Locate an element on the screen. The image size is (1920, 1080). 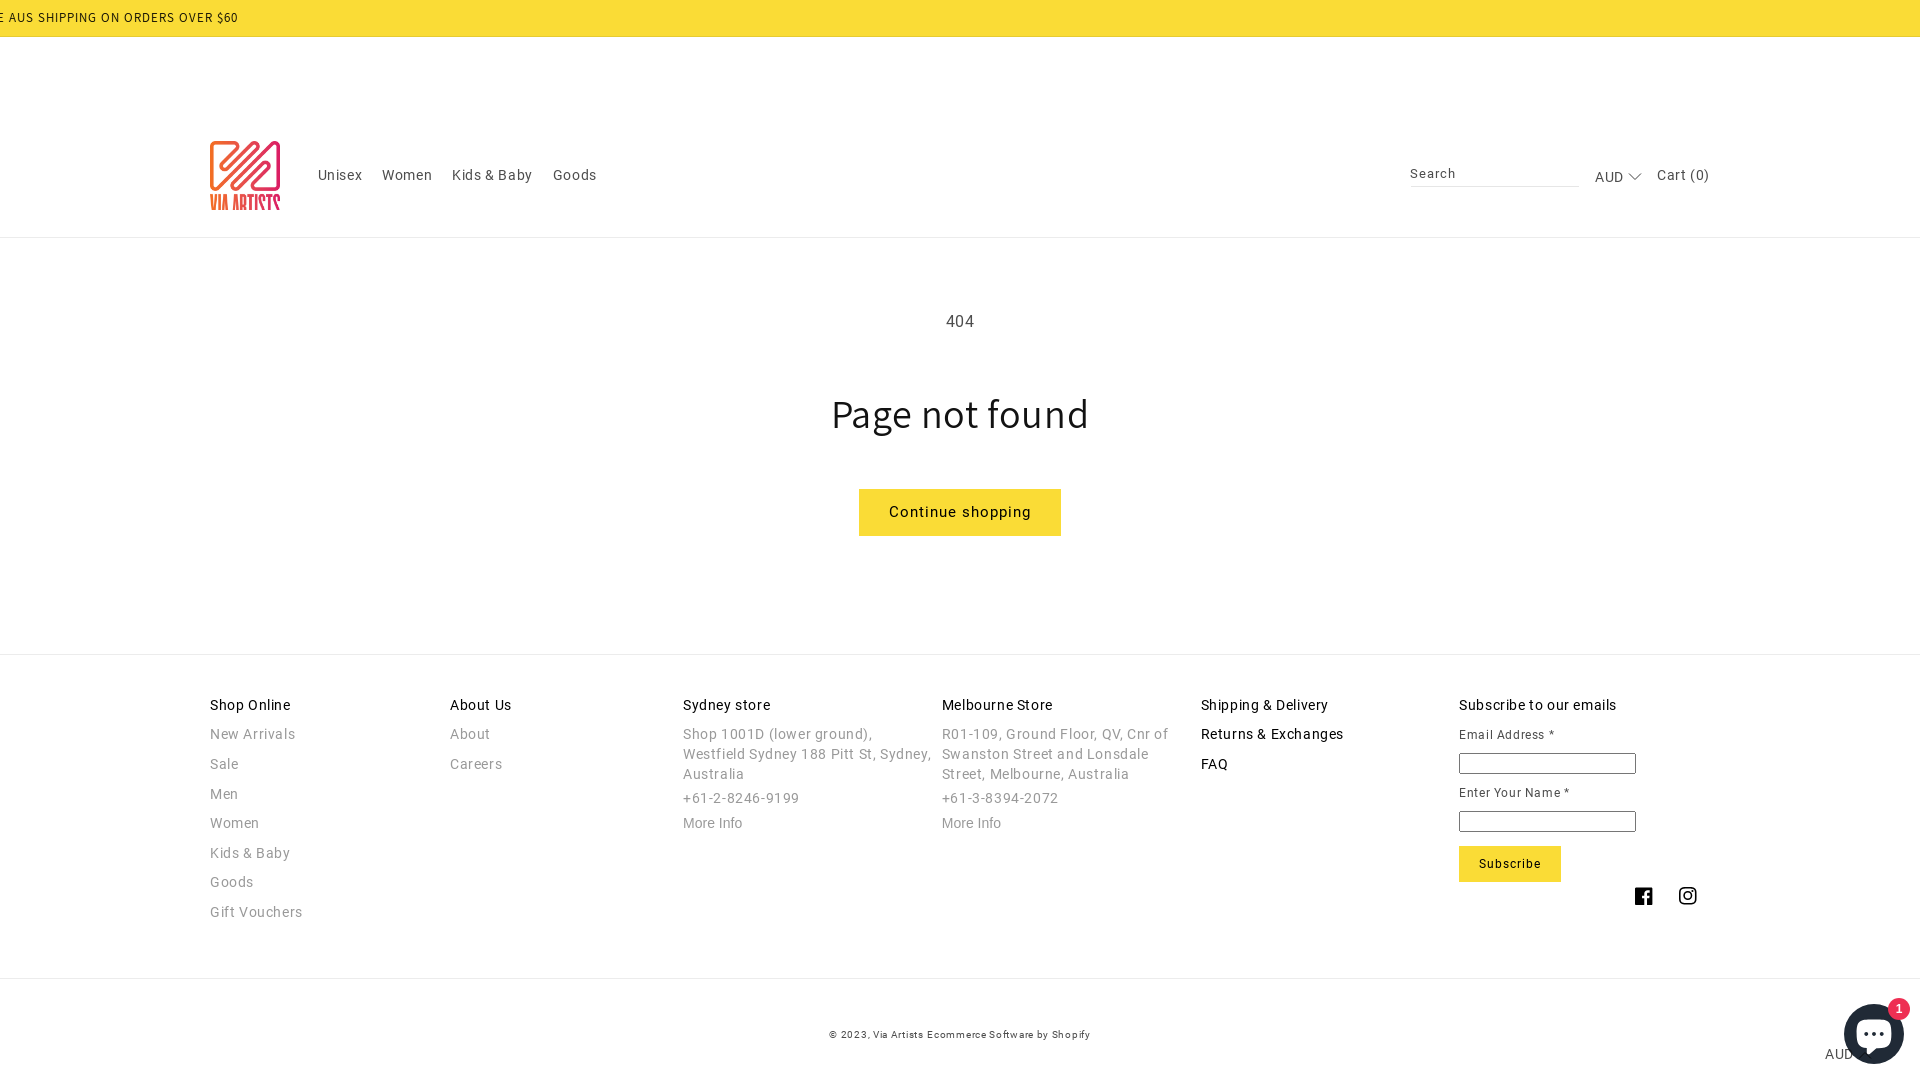
Men is located at coordinates (322, 795).